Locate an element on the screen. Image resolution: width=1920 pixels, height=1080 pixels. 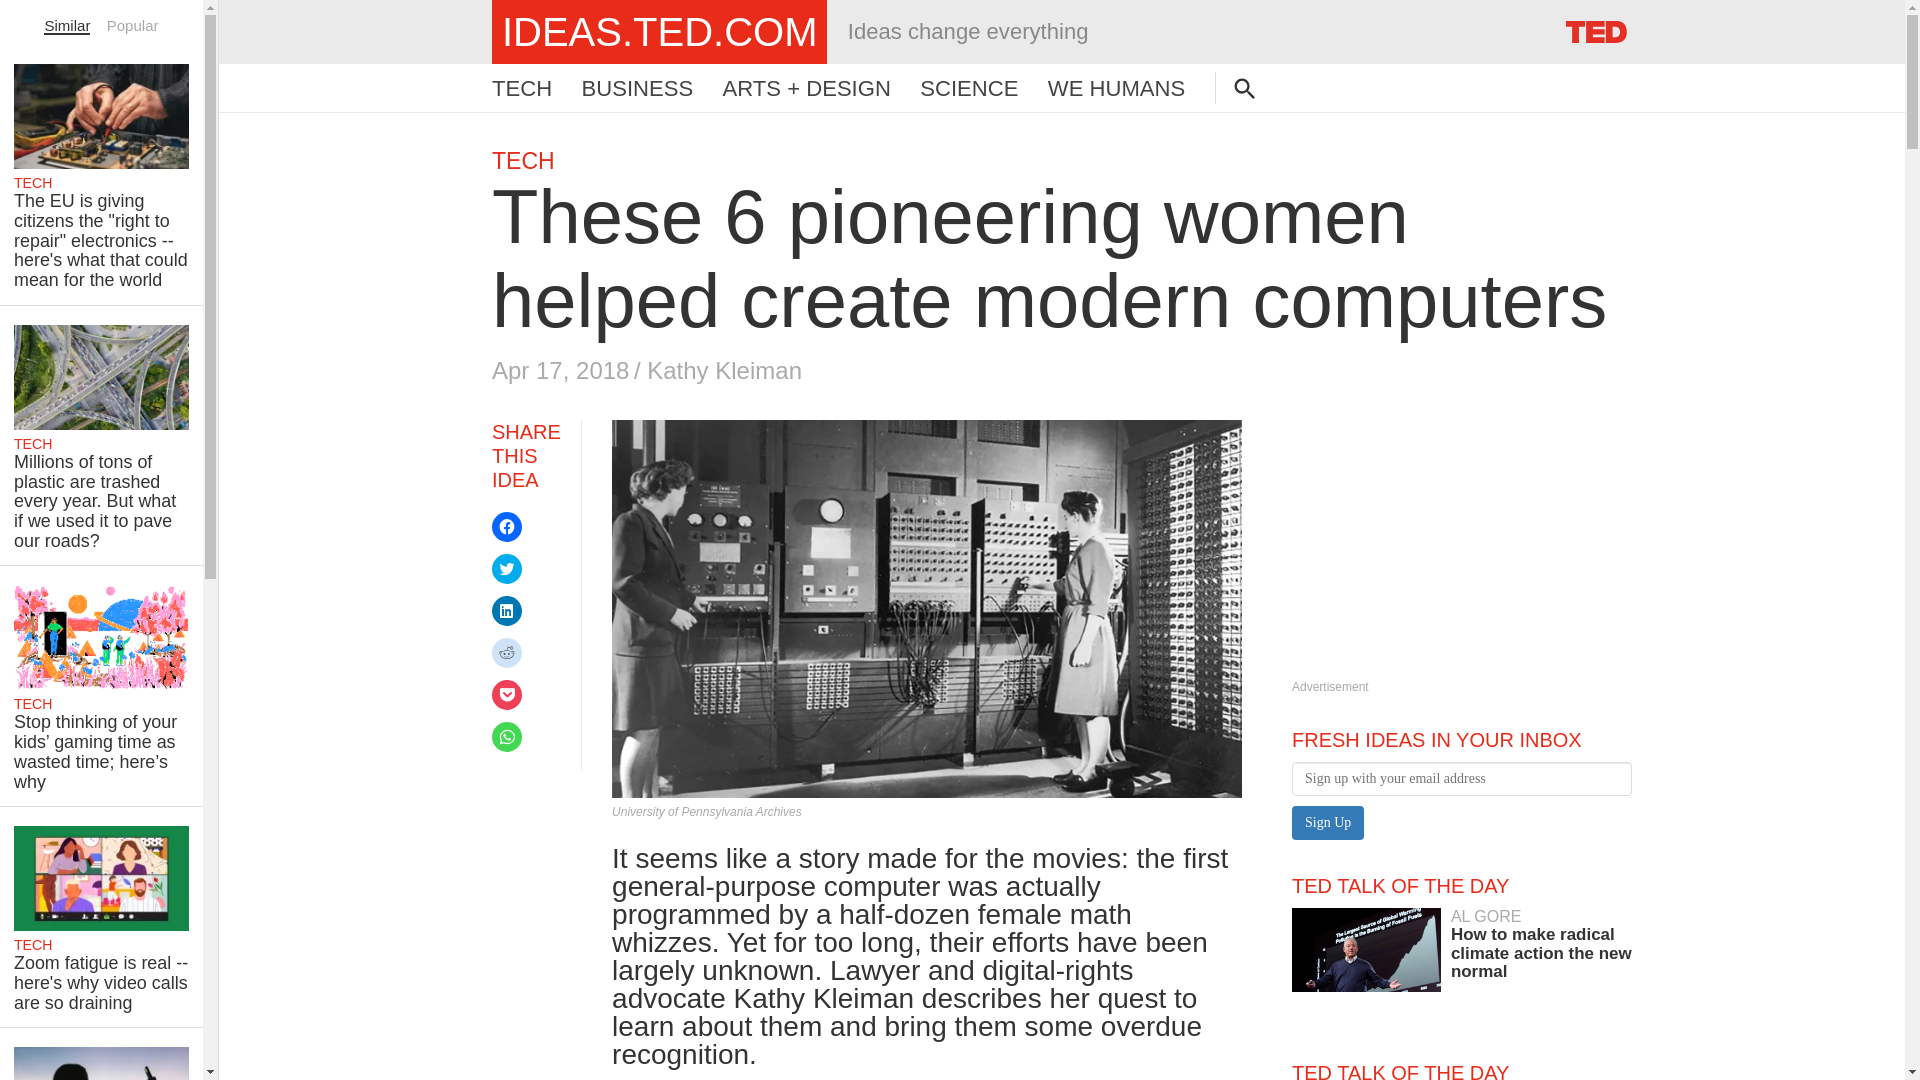
Click to share on Twitter is located at coordinates (506, 569).